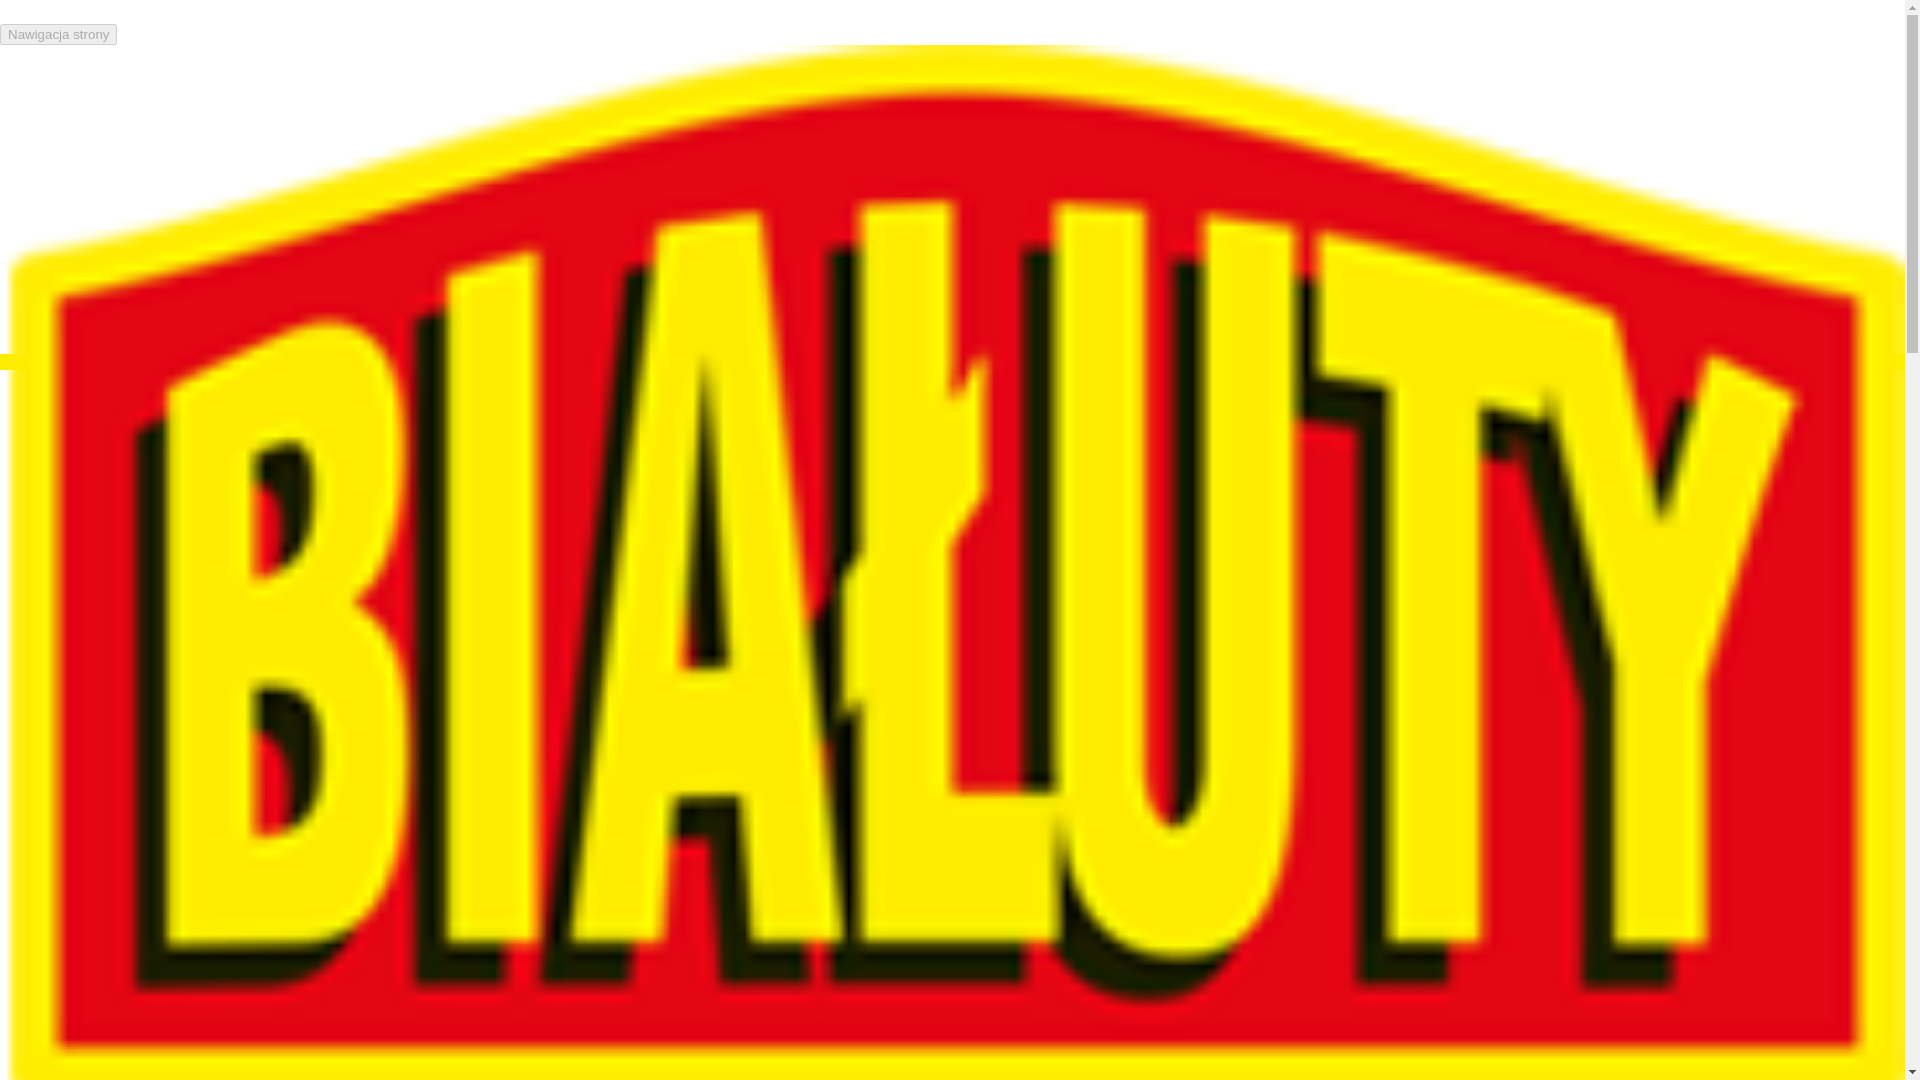  Describe the element at coordinates (1412, 493) in the screenshot. I see `RETURN TO MAIN PAGE` at that location.